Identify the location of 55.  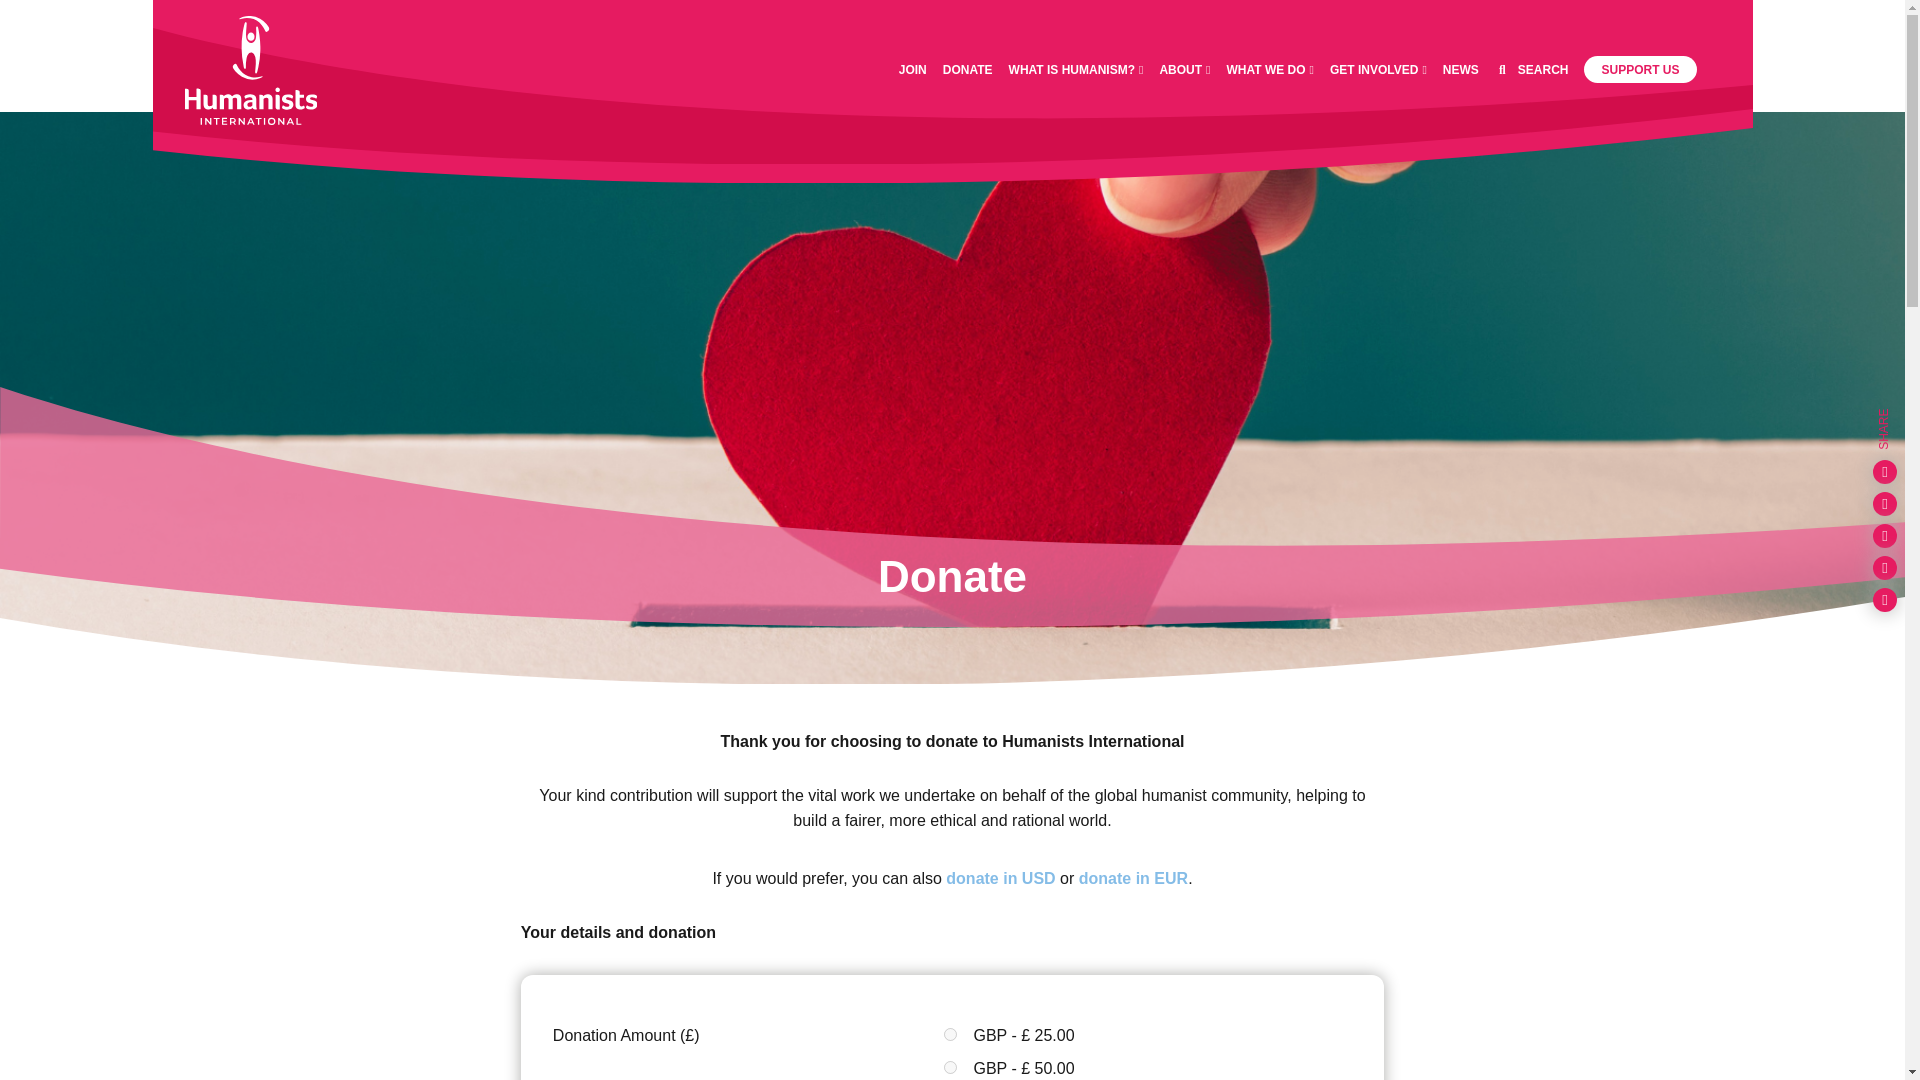
(950, 1066).